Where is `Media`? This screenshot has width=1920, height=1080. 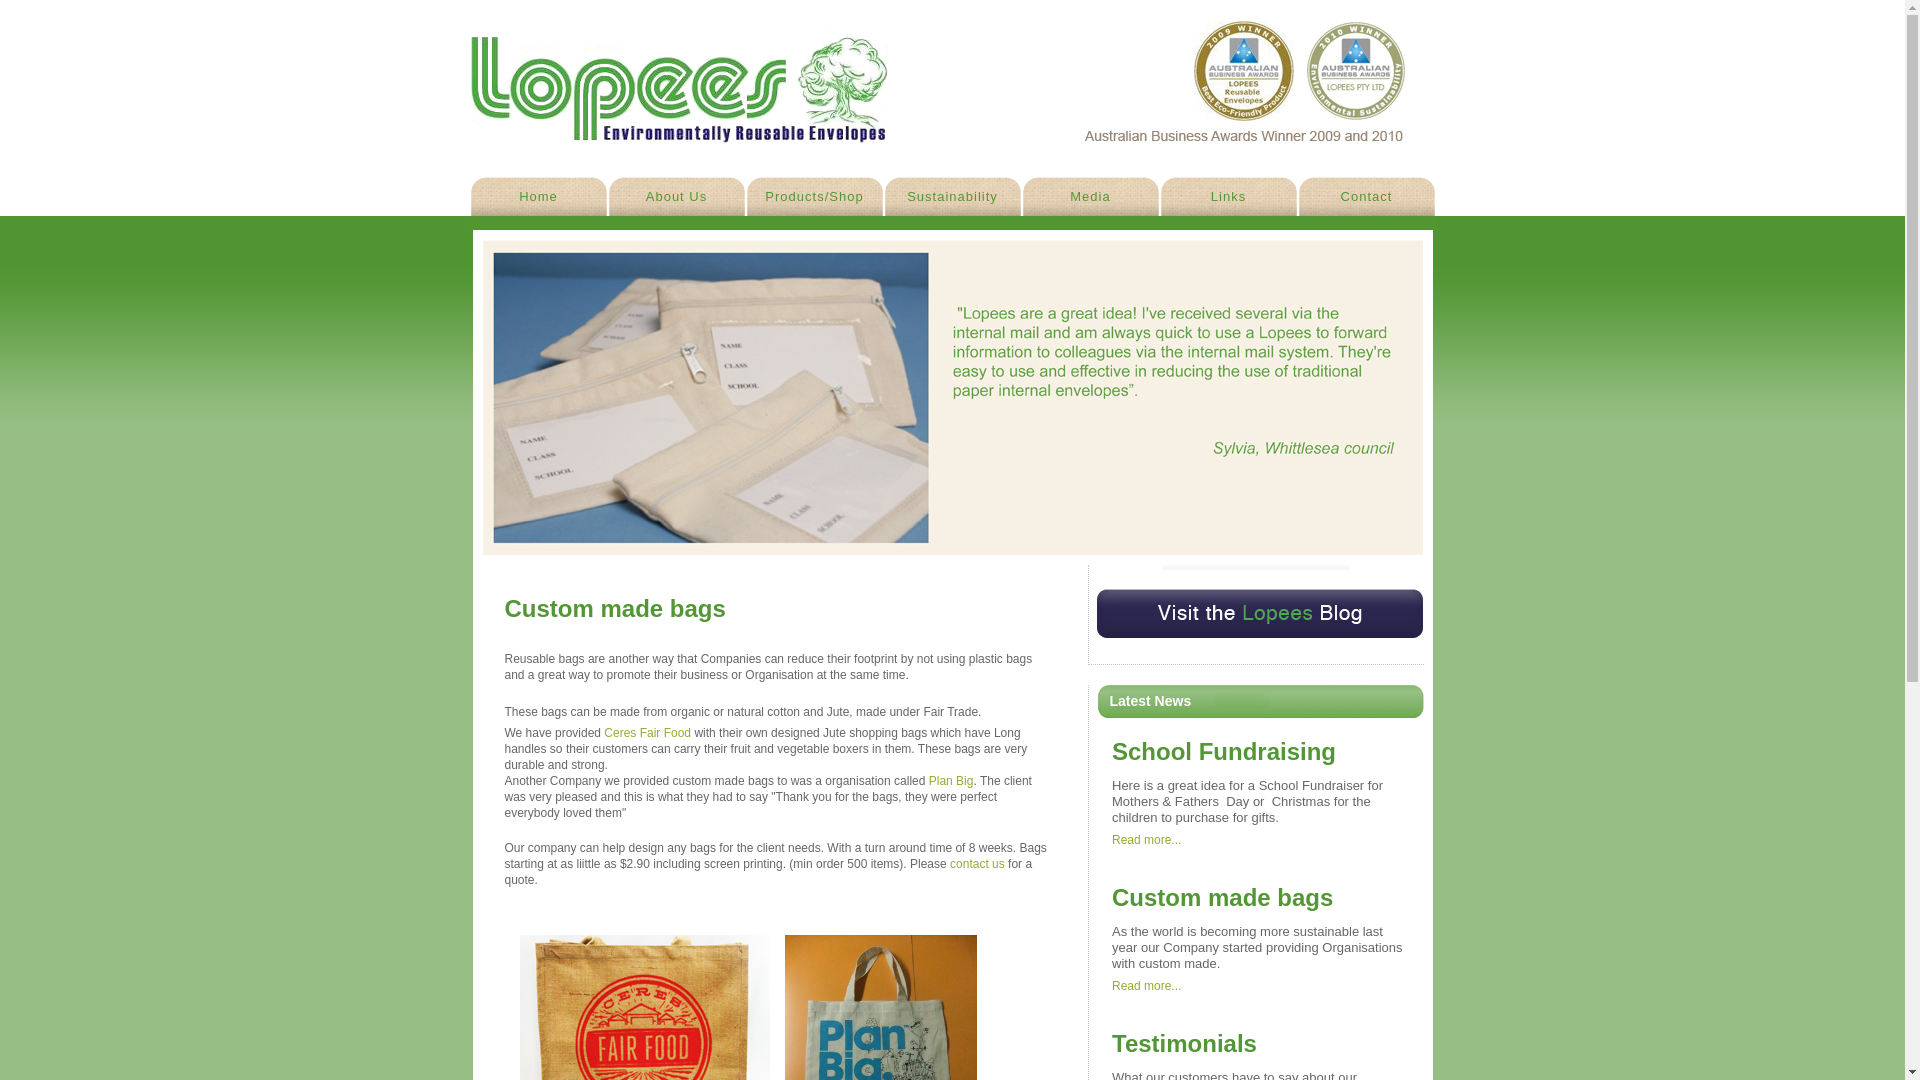 Media is located at coordinates (1090, 197).